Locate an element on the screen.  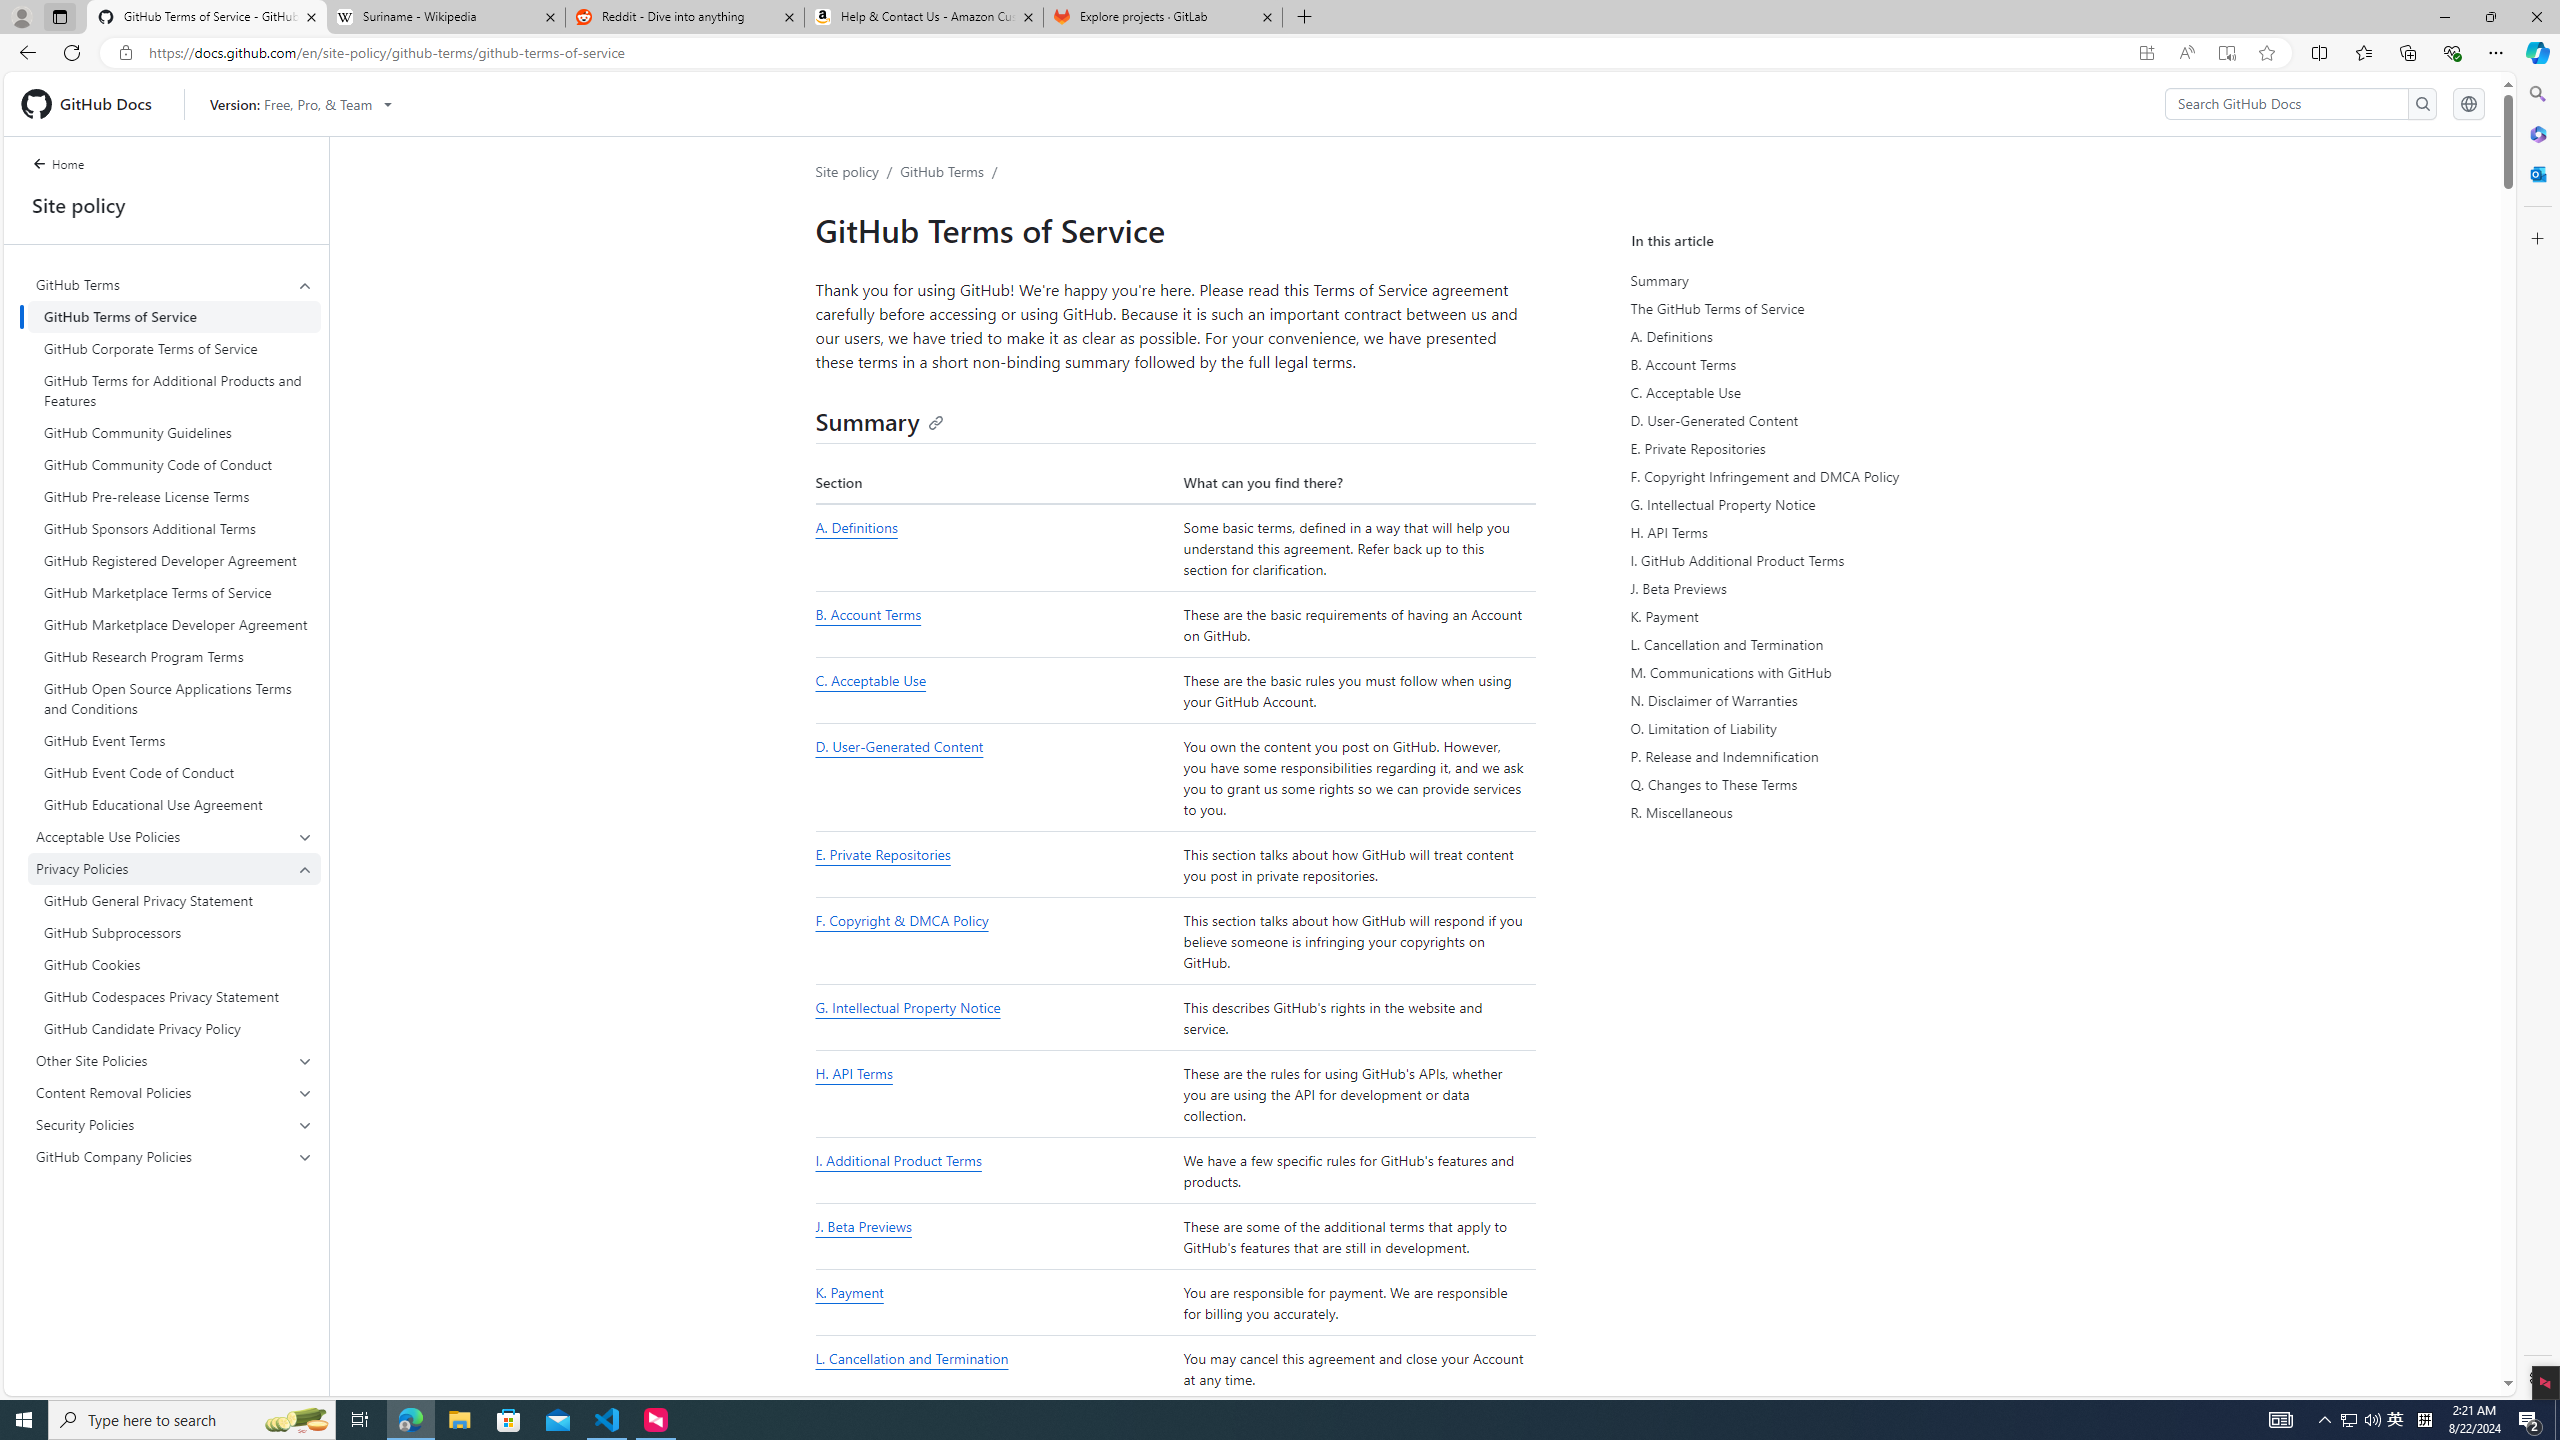
Summary is located at coordinates (1815, 280).